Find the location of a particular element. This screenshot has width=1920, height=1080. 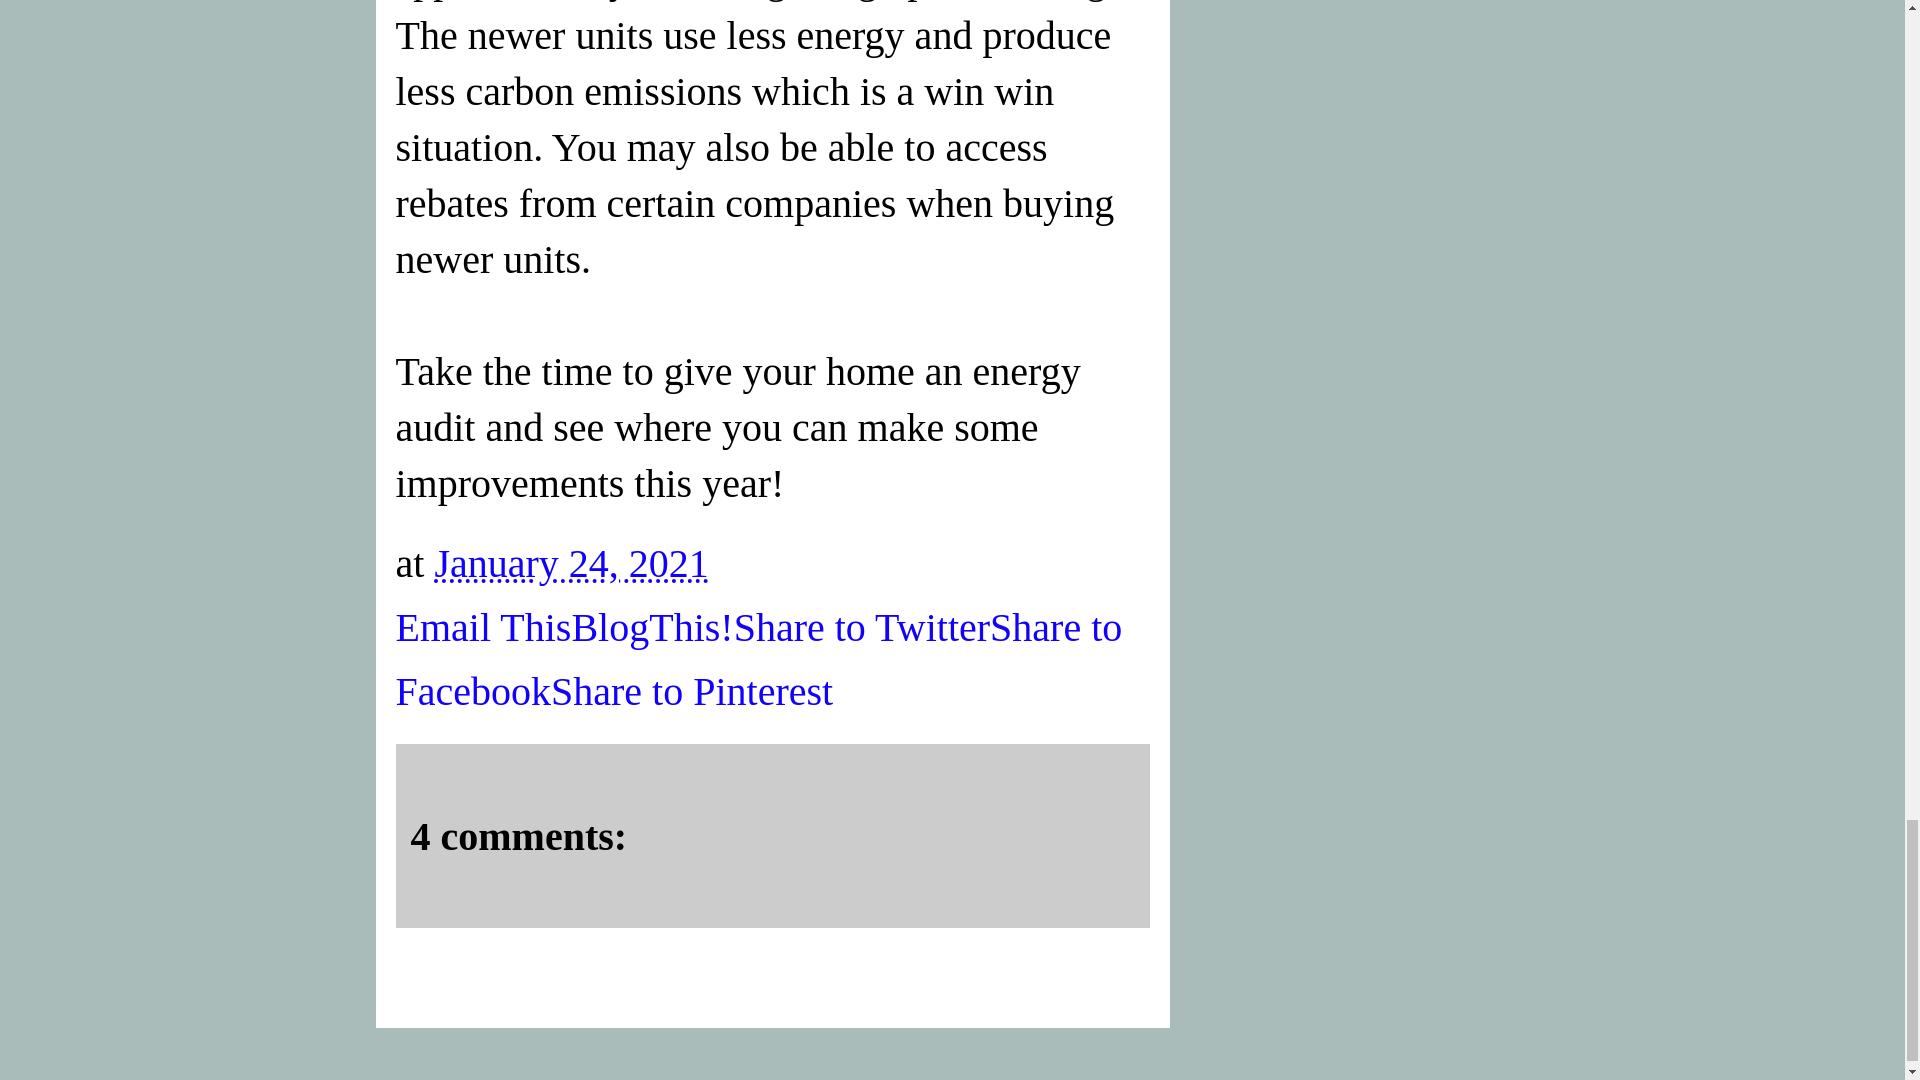

permanent link is located at coordinates (570, 564).